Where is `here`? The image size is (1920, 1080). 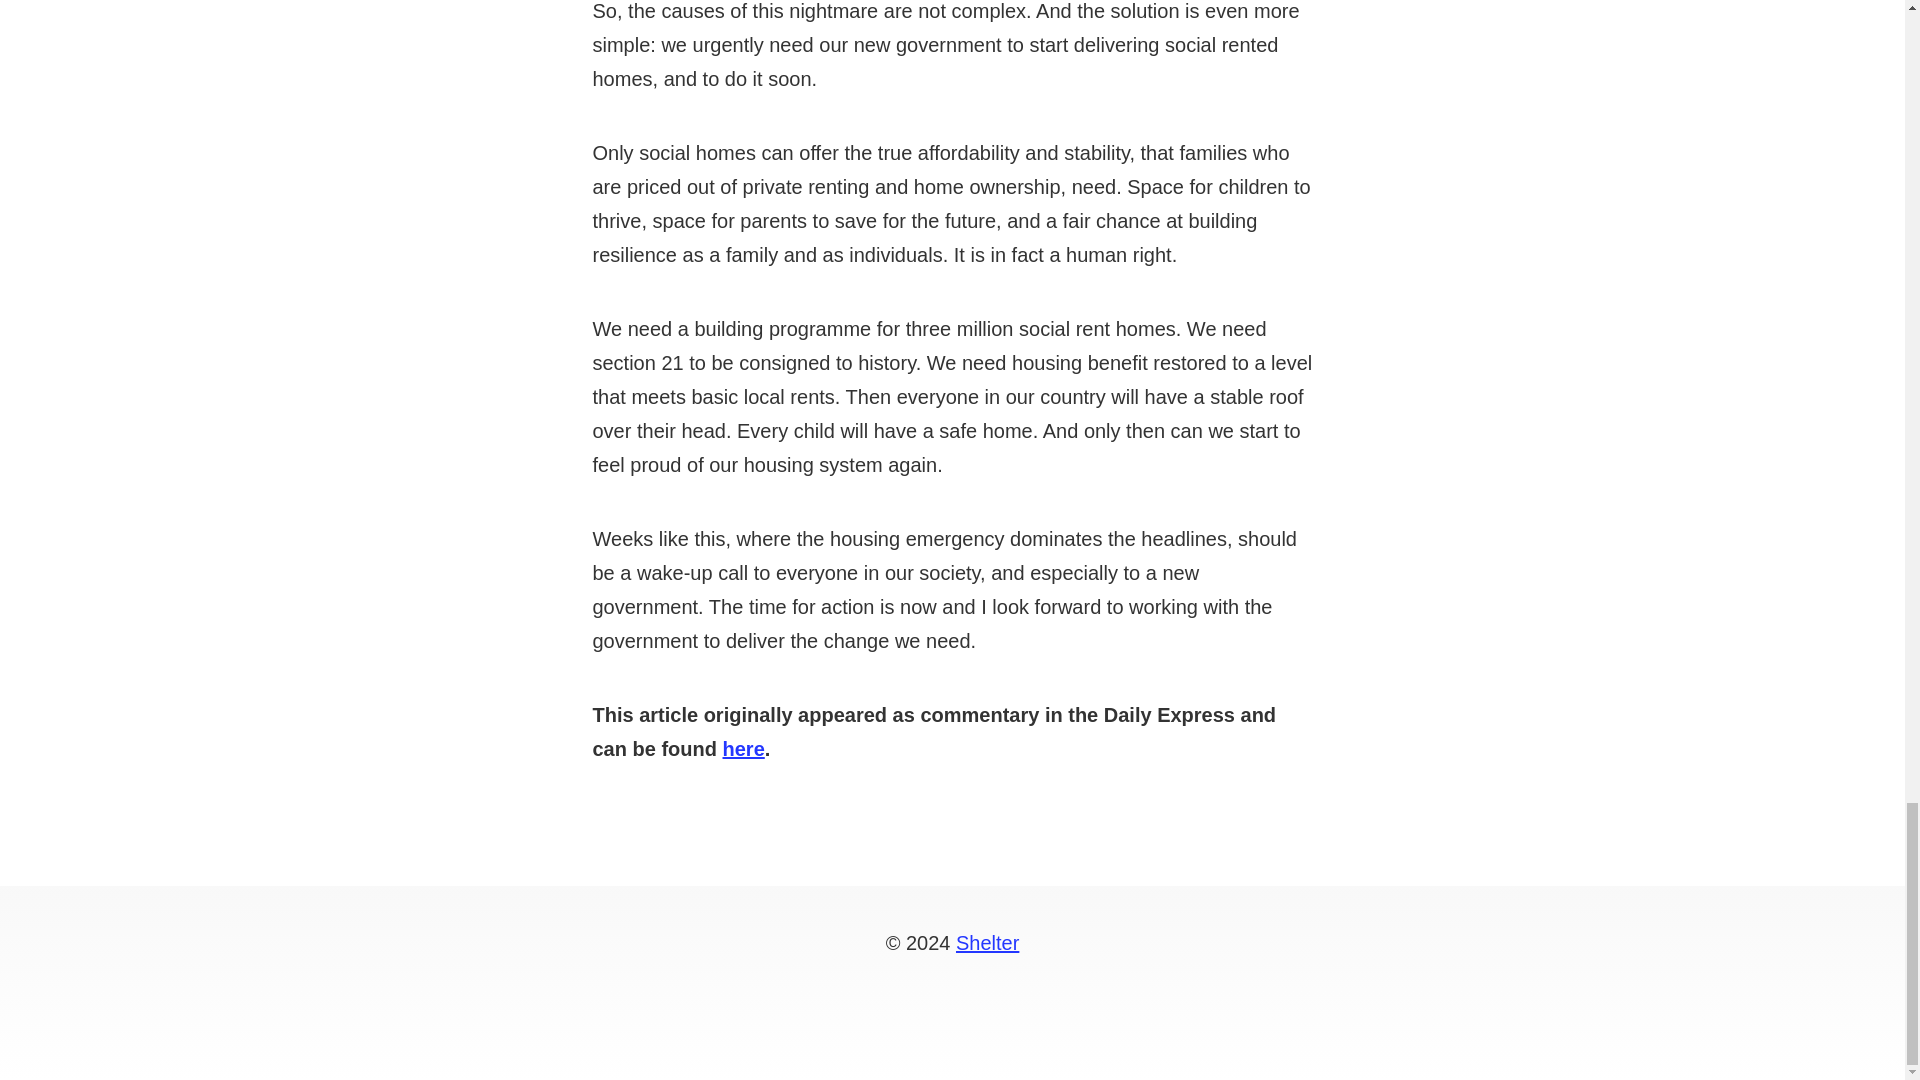
here is located at coordinates (744, 748).